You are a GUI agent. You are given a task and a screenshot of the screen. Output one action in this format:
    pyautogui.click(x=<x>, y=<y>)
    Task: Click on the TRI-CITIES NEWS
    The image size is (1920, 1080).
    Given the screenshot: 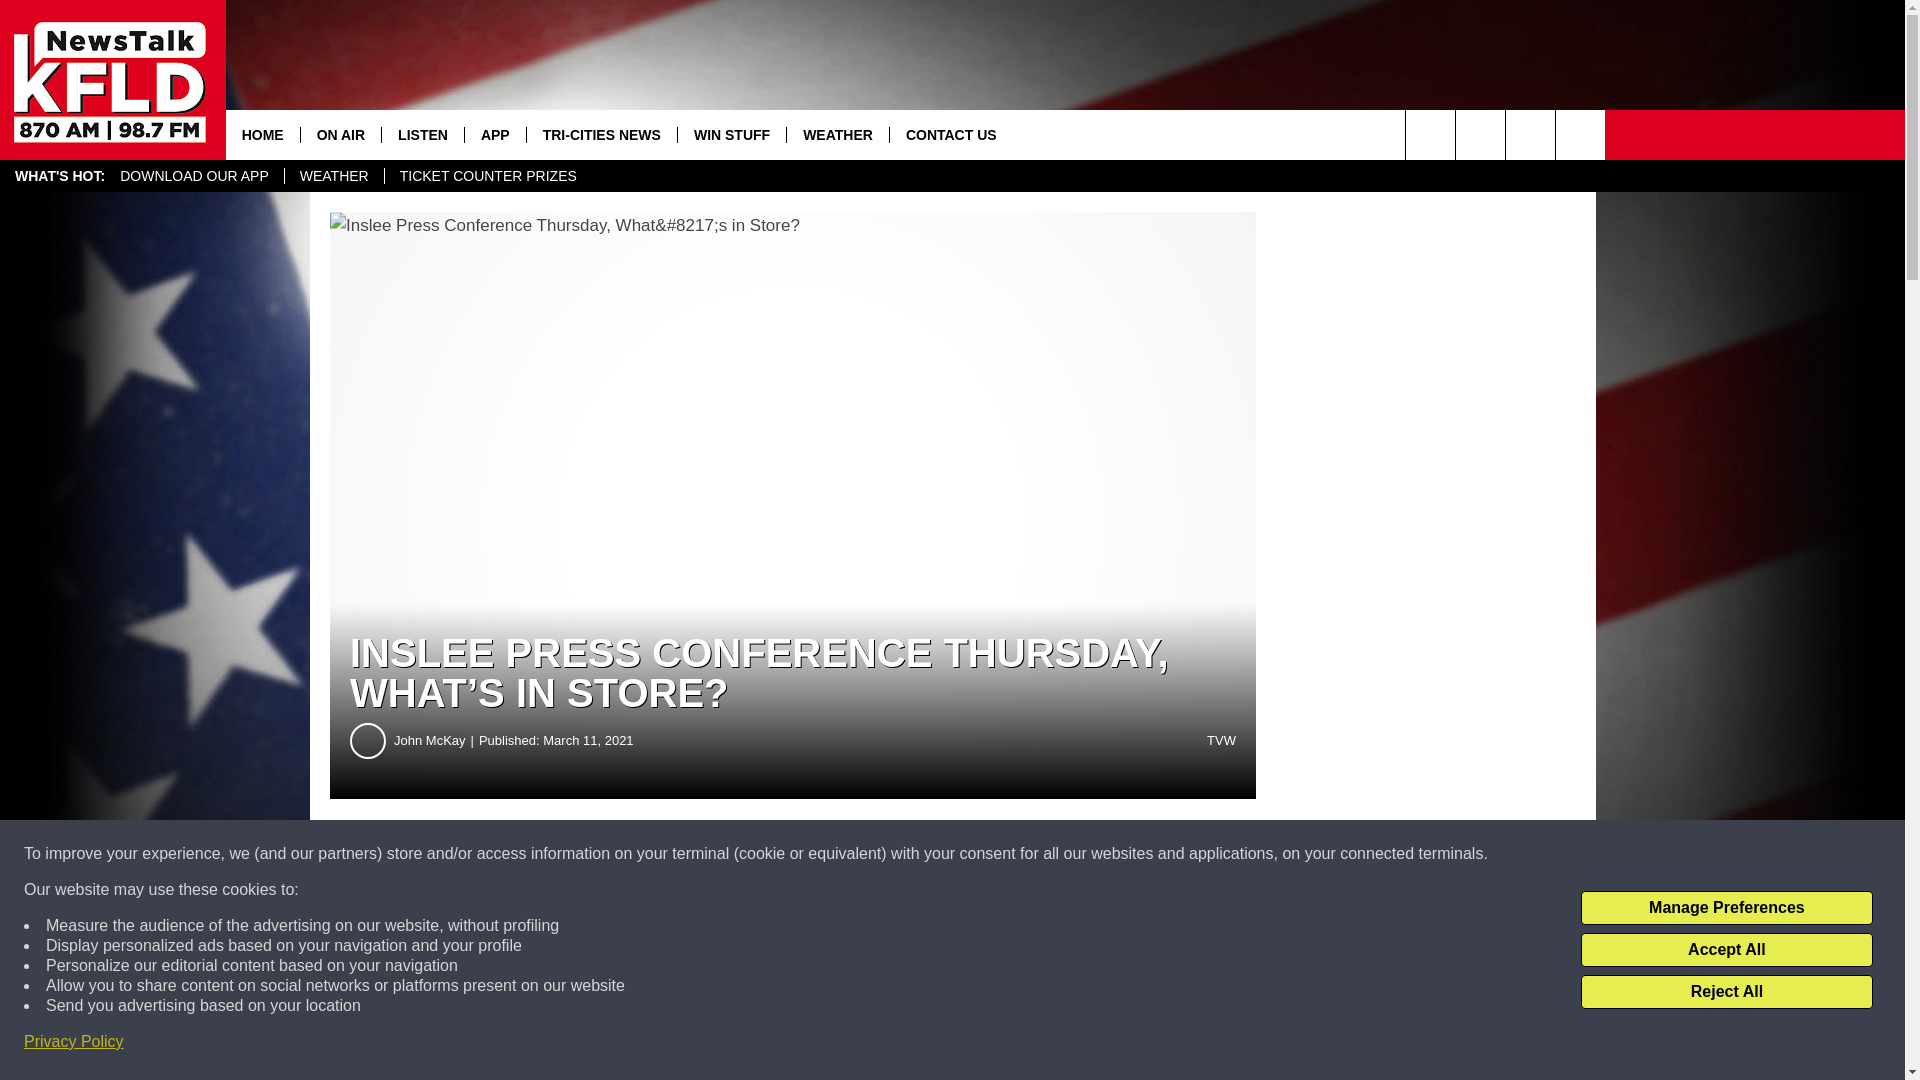 What is the action you would take?
    pyautogui.click(x=602, y=134)
    